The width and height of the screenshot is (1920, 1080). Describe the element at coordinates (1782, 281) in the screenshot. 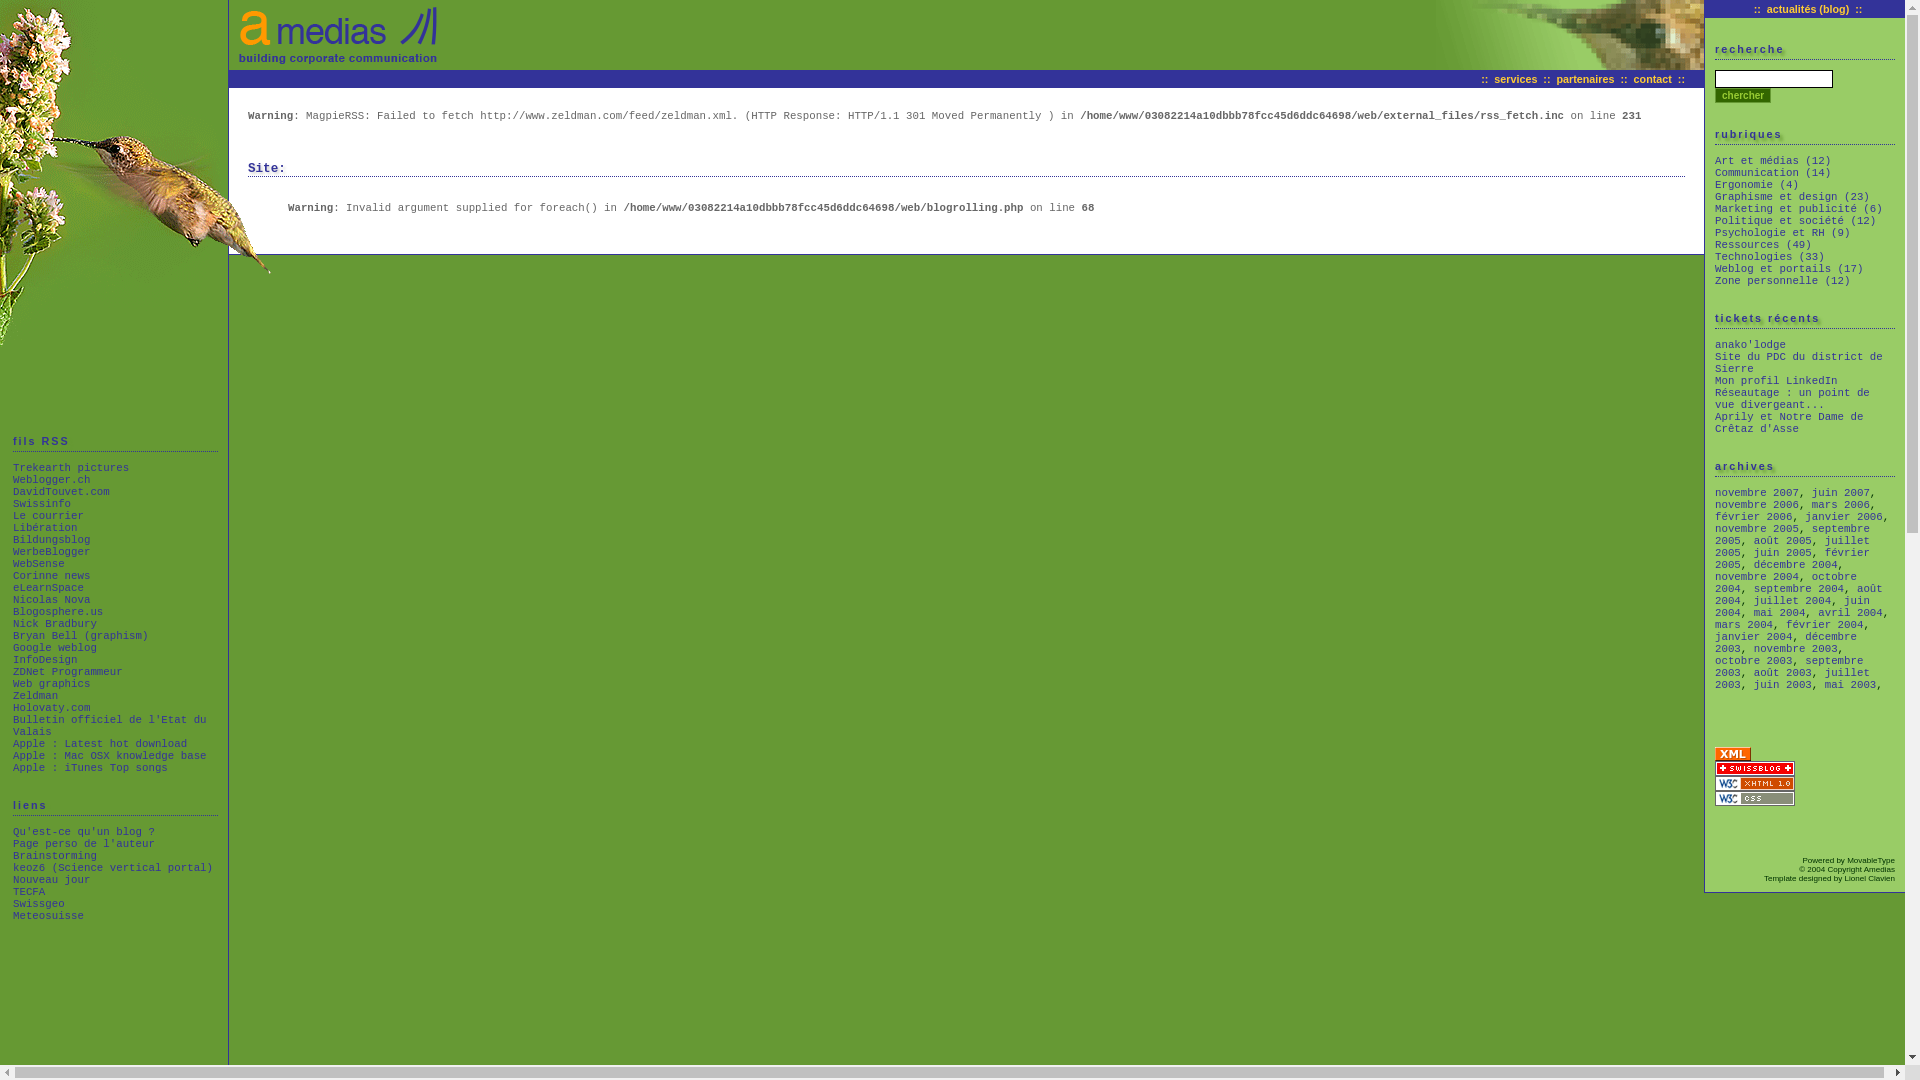

I see `Zone personnelle (12)` at that location.